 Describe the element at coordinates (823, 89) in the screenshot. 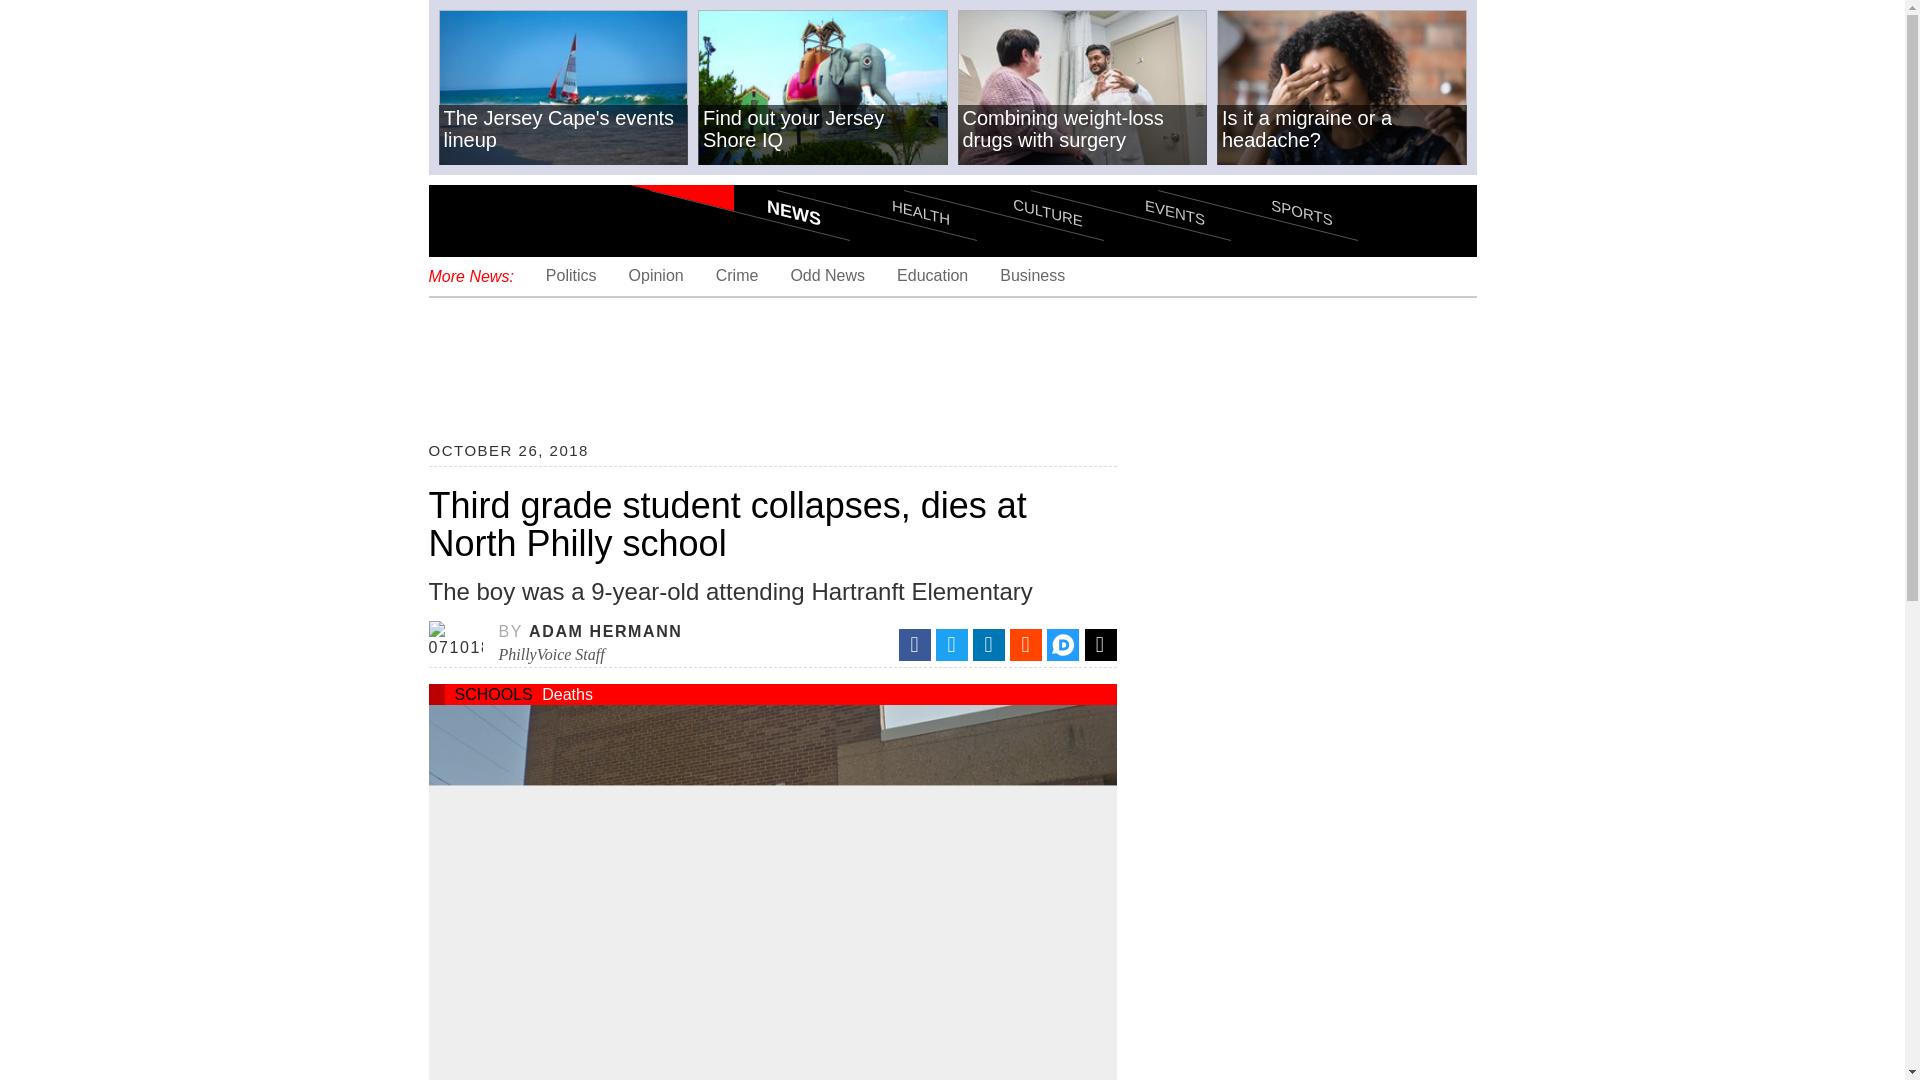

I see `Find out your Jersey Shore IQ` at that location.